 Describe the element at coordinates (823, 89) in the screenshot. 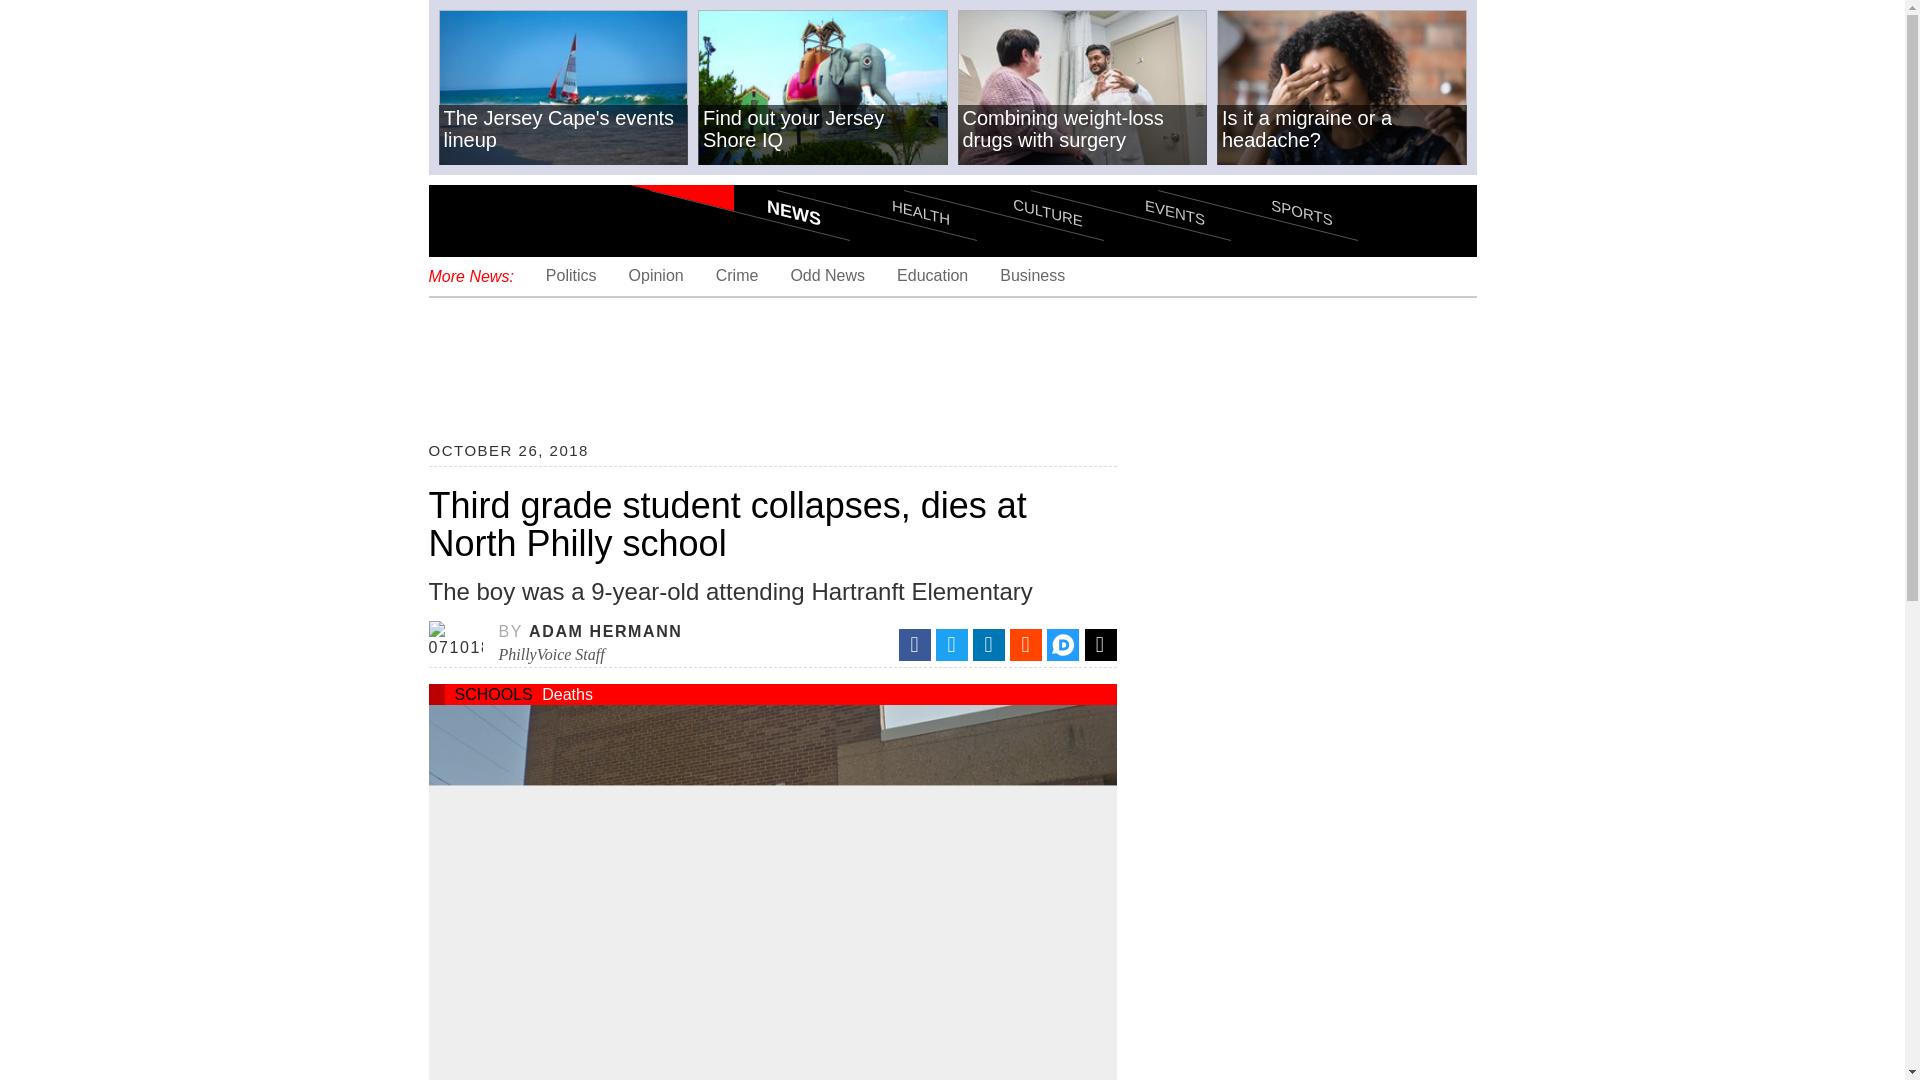

I see `Find out your Jersey Shore IQ` at that location.